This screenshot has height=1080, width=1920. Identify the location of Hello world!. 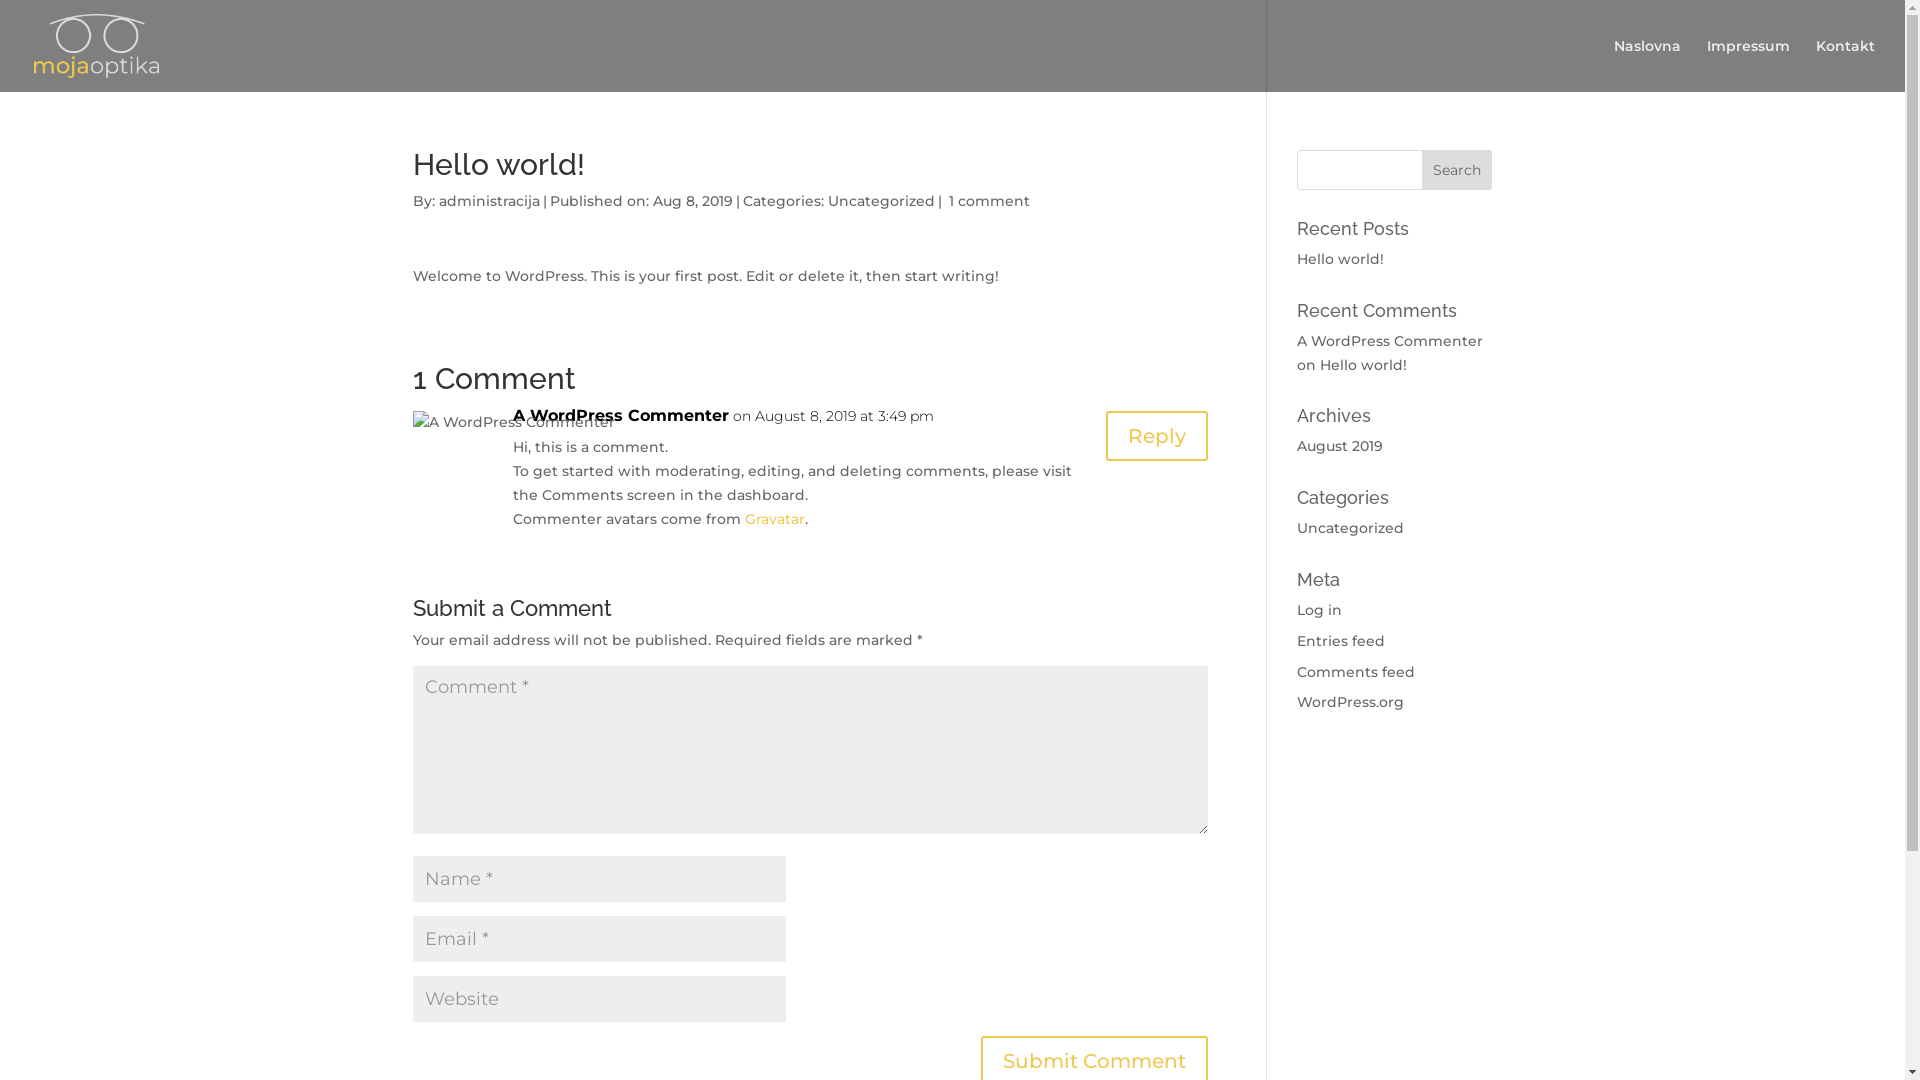
(1364, 364).